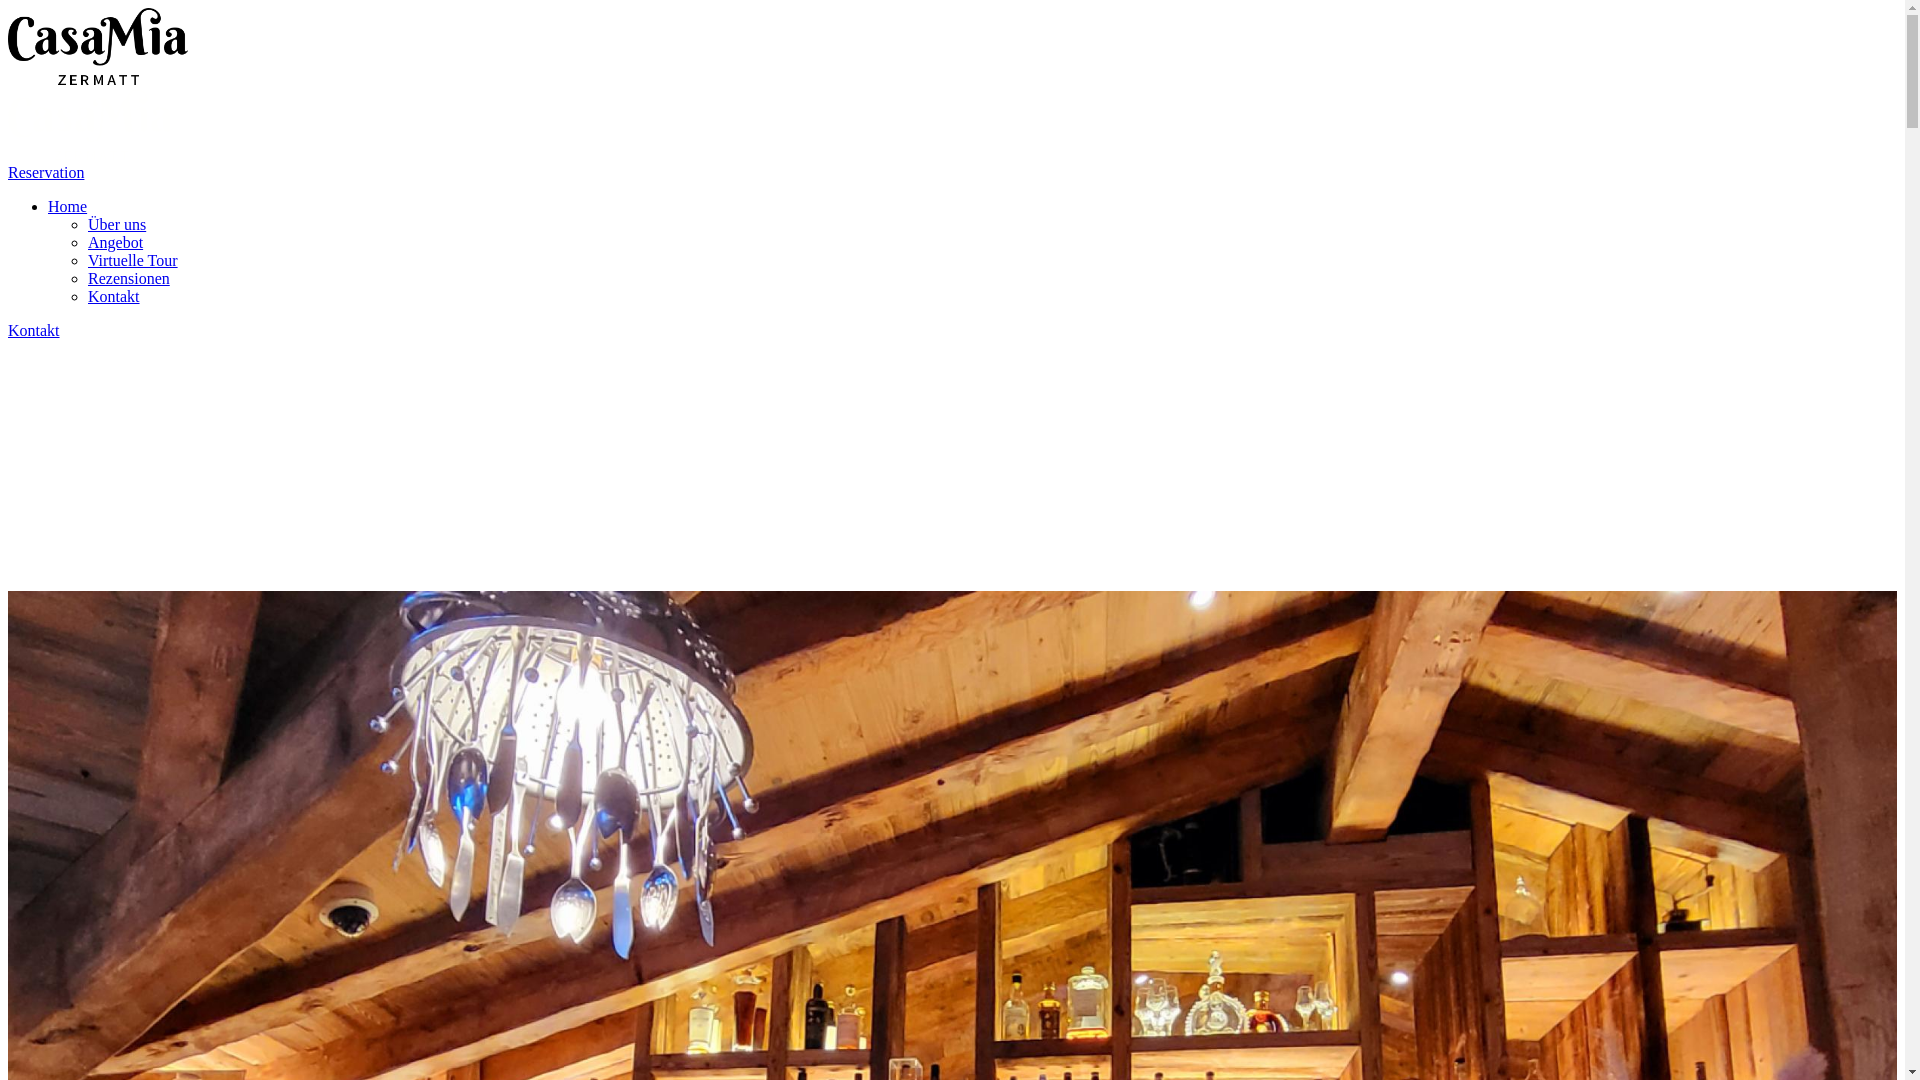  I want to click on Rezensionen, so click(129, 278).